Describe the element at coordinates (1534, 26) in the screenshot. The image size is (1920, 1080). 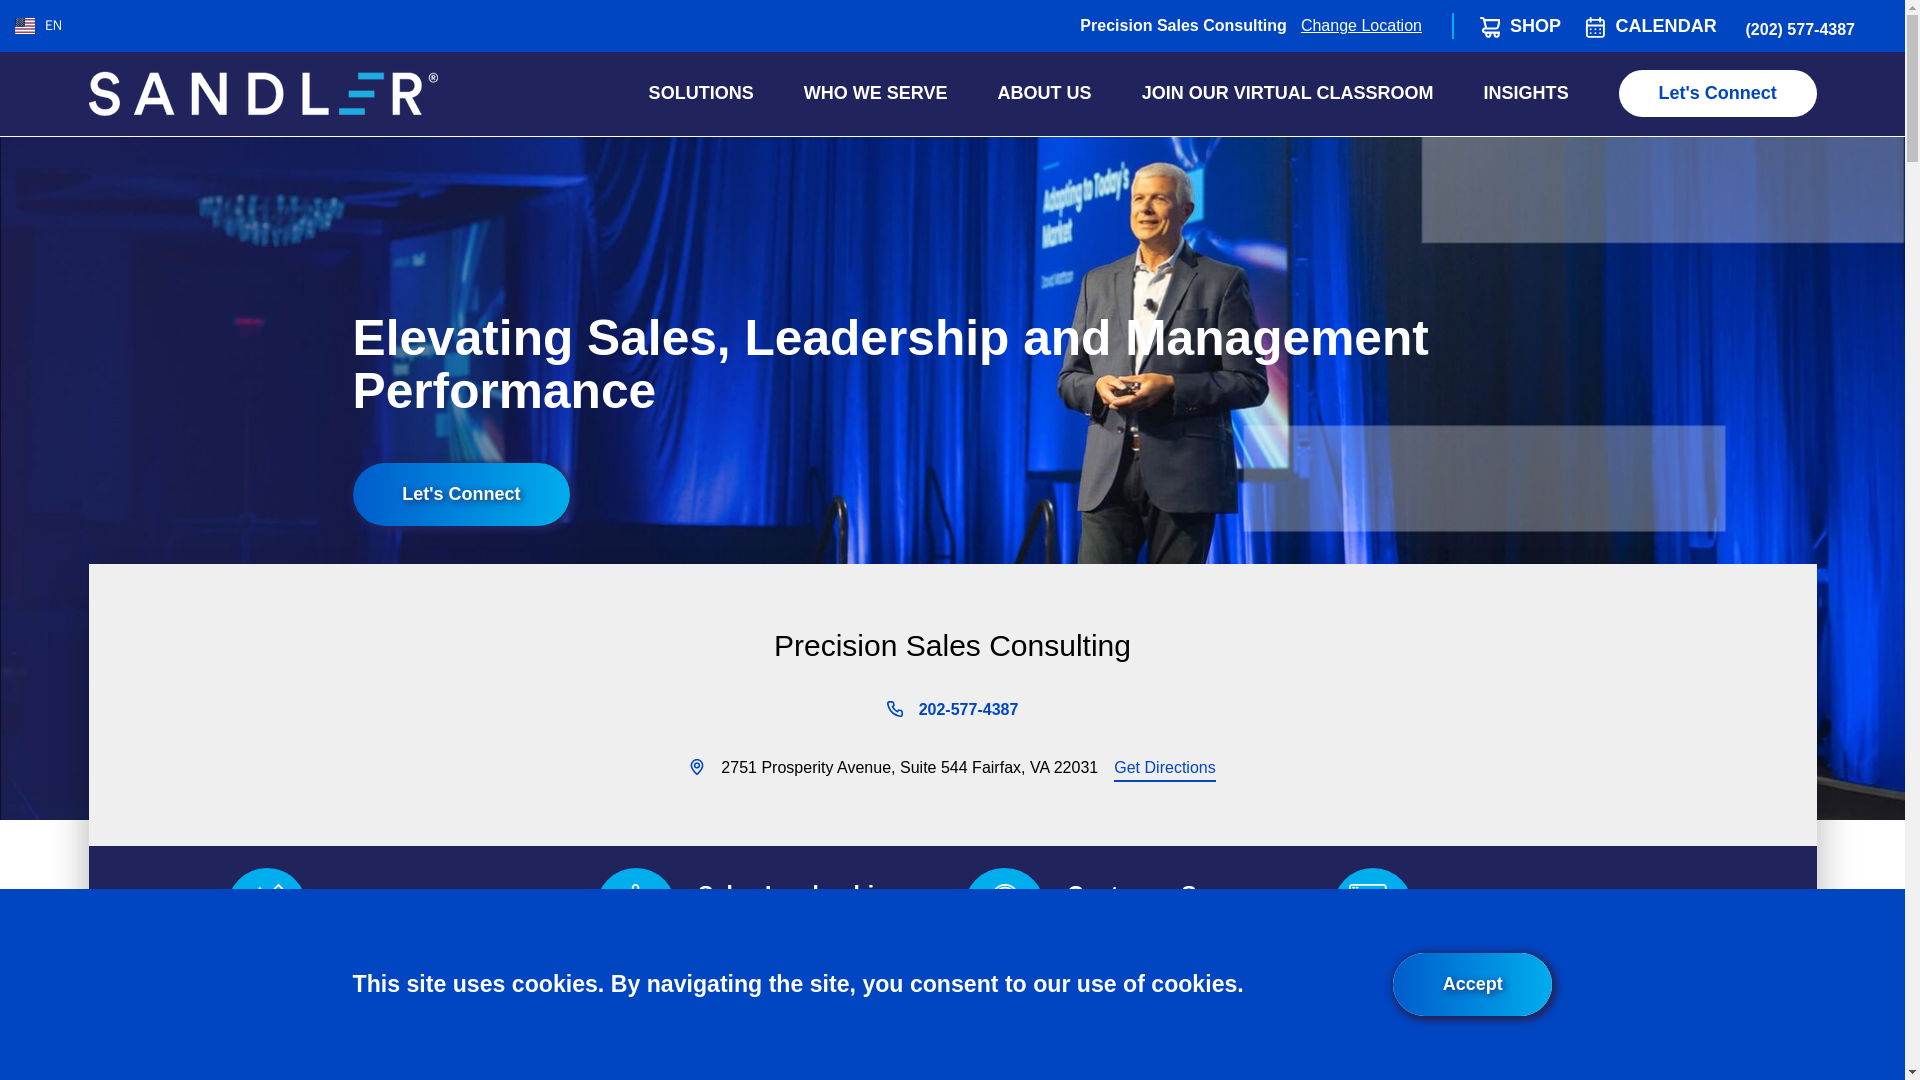
I see `SHOP` at that location.